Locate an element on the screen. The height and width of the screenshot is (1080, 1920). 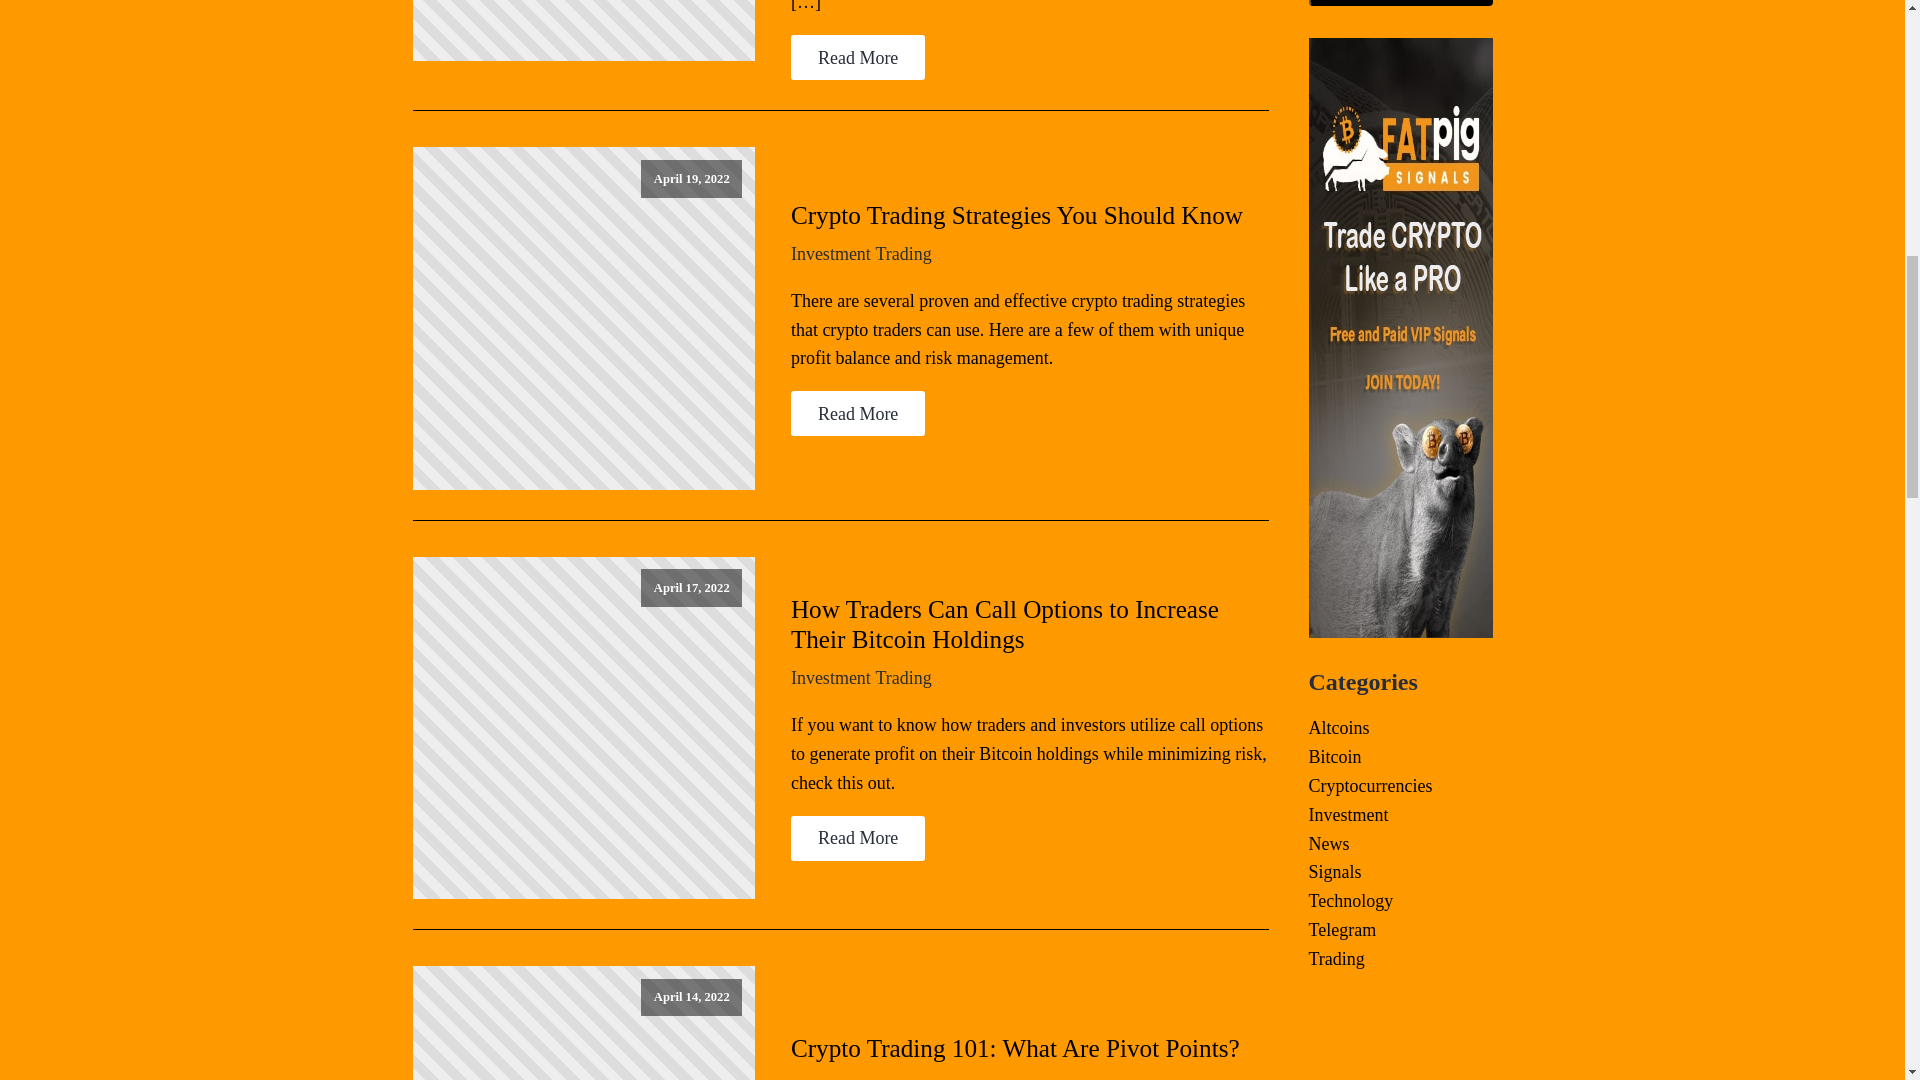
Crypto Trading 101: What Are Pivot Points? is located at coordinates (1016, 1048).